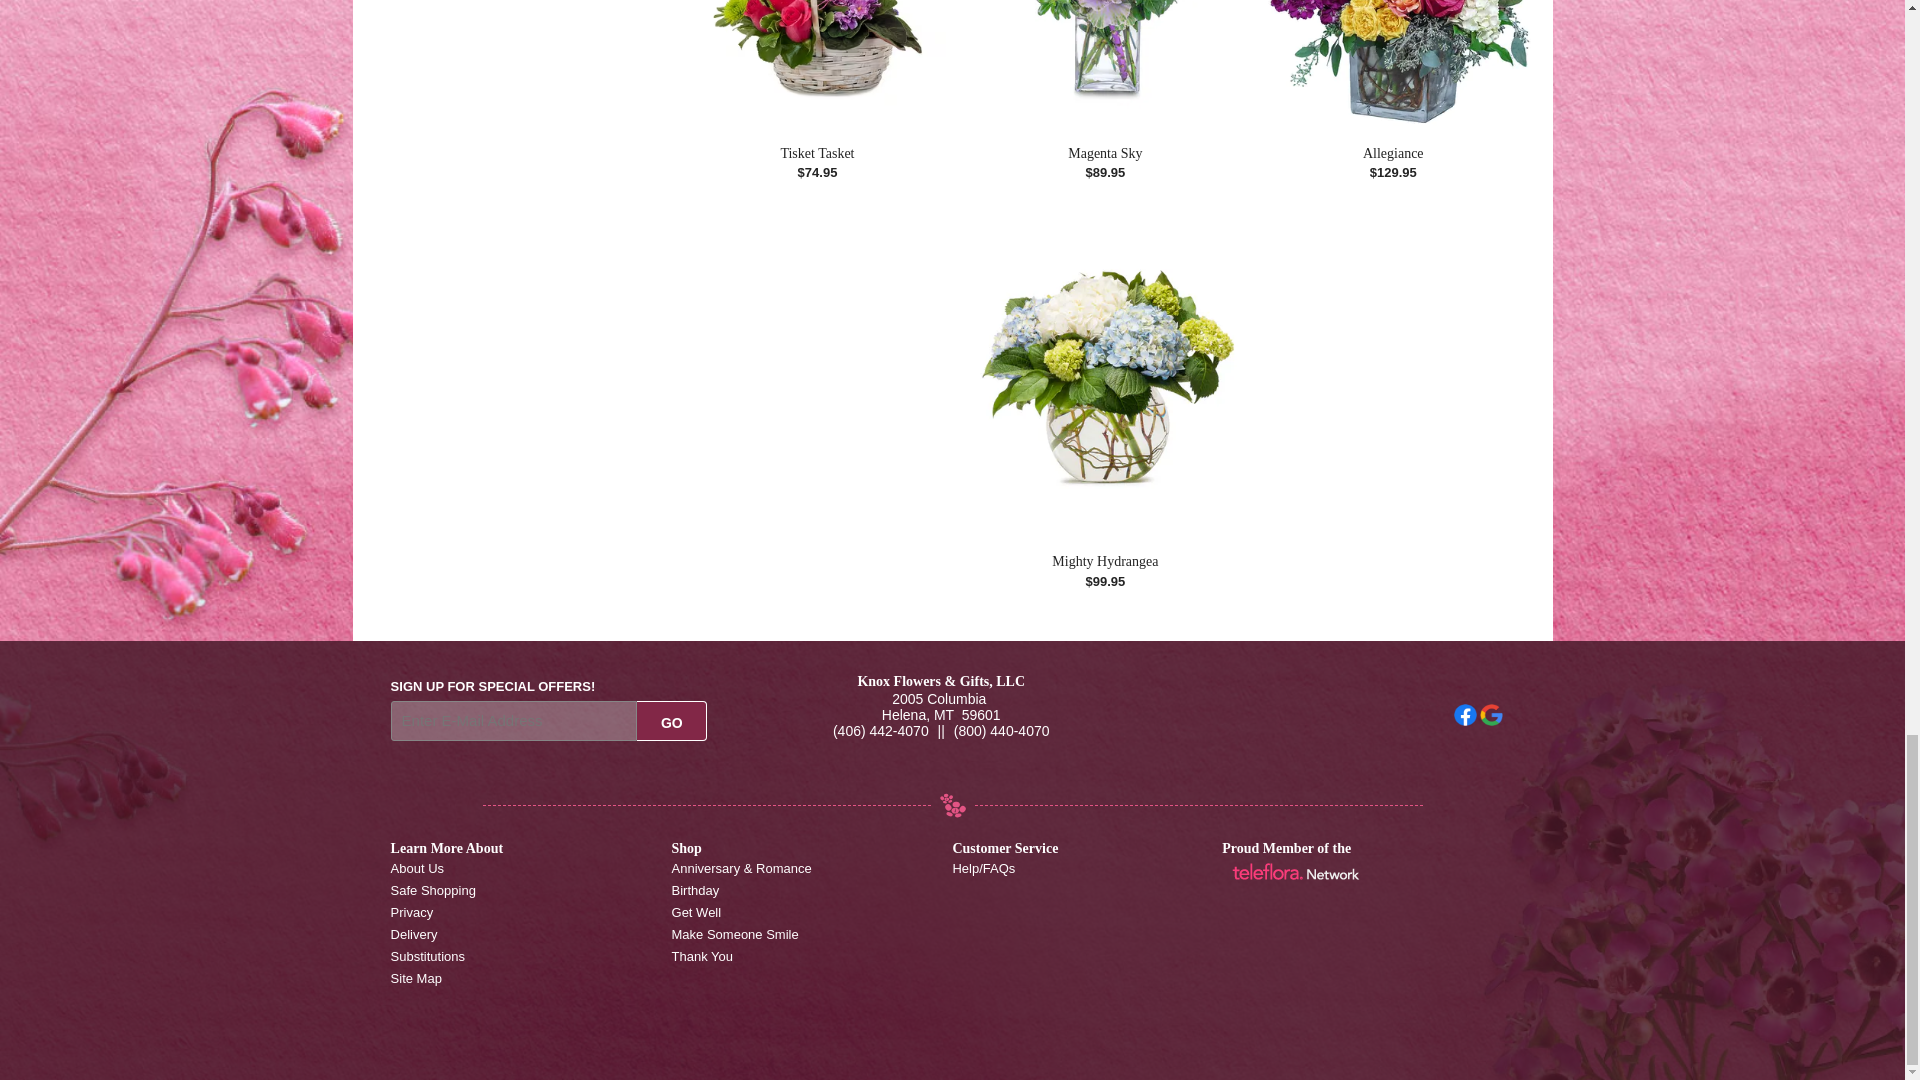 The image size is (1920, 1080). I want to click on Go, so click(672, 720).